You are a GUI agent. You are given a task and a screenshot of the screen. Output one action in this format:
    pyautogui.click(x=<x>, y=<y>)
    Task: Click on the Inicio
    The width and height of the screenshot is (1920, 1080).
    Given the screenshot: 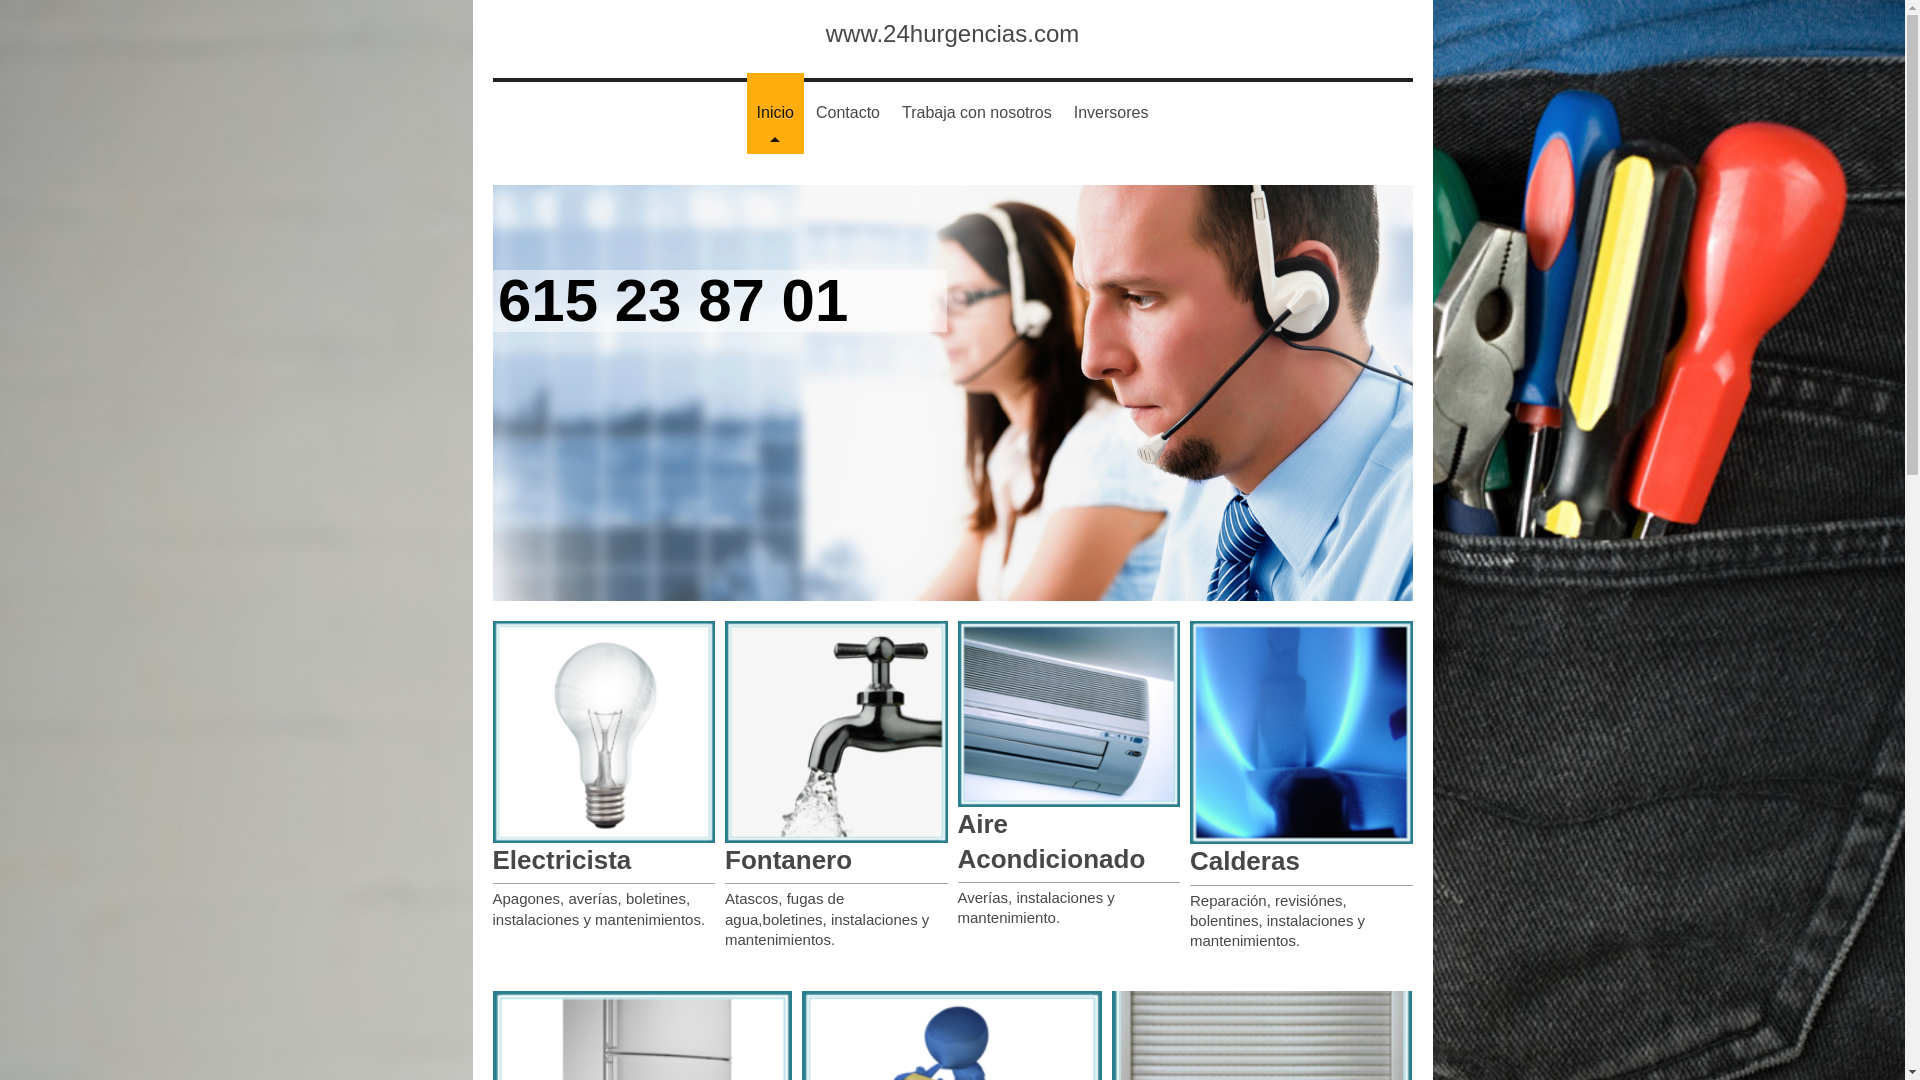 What is the action you would take?
    pyautogui.click(x=776, y=114)
    